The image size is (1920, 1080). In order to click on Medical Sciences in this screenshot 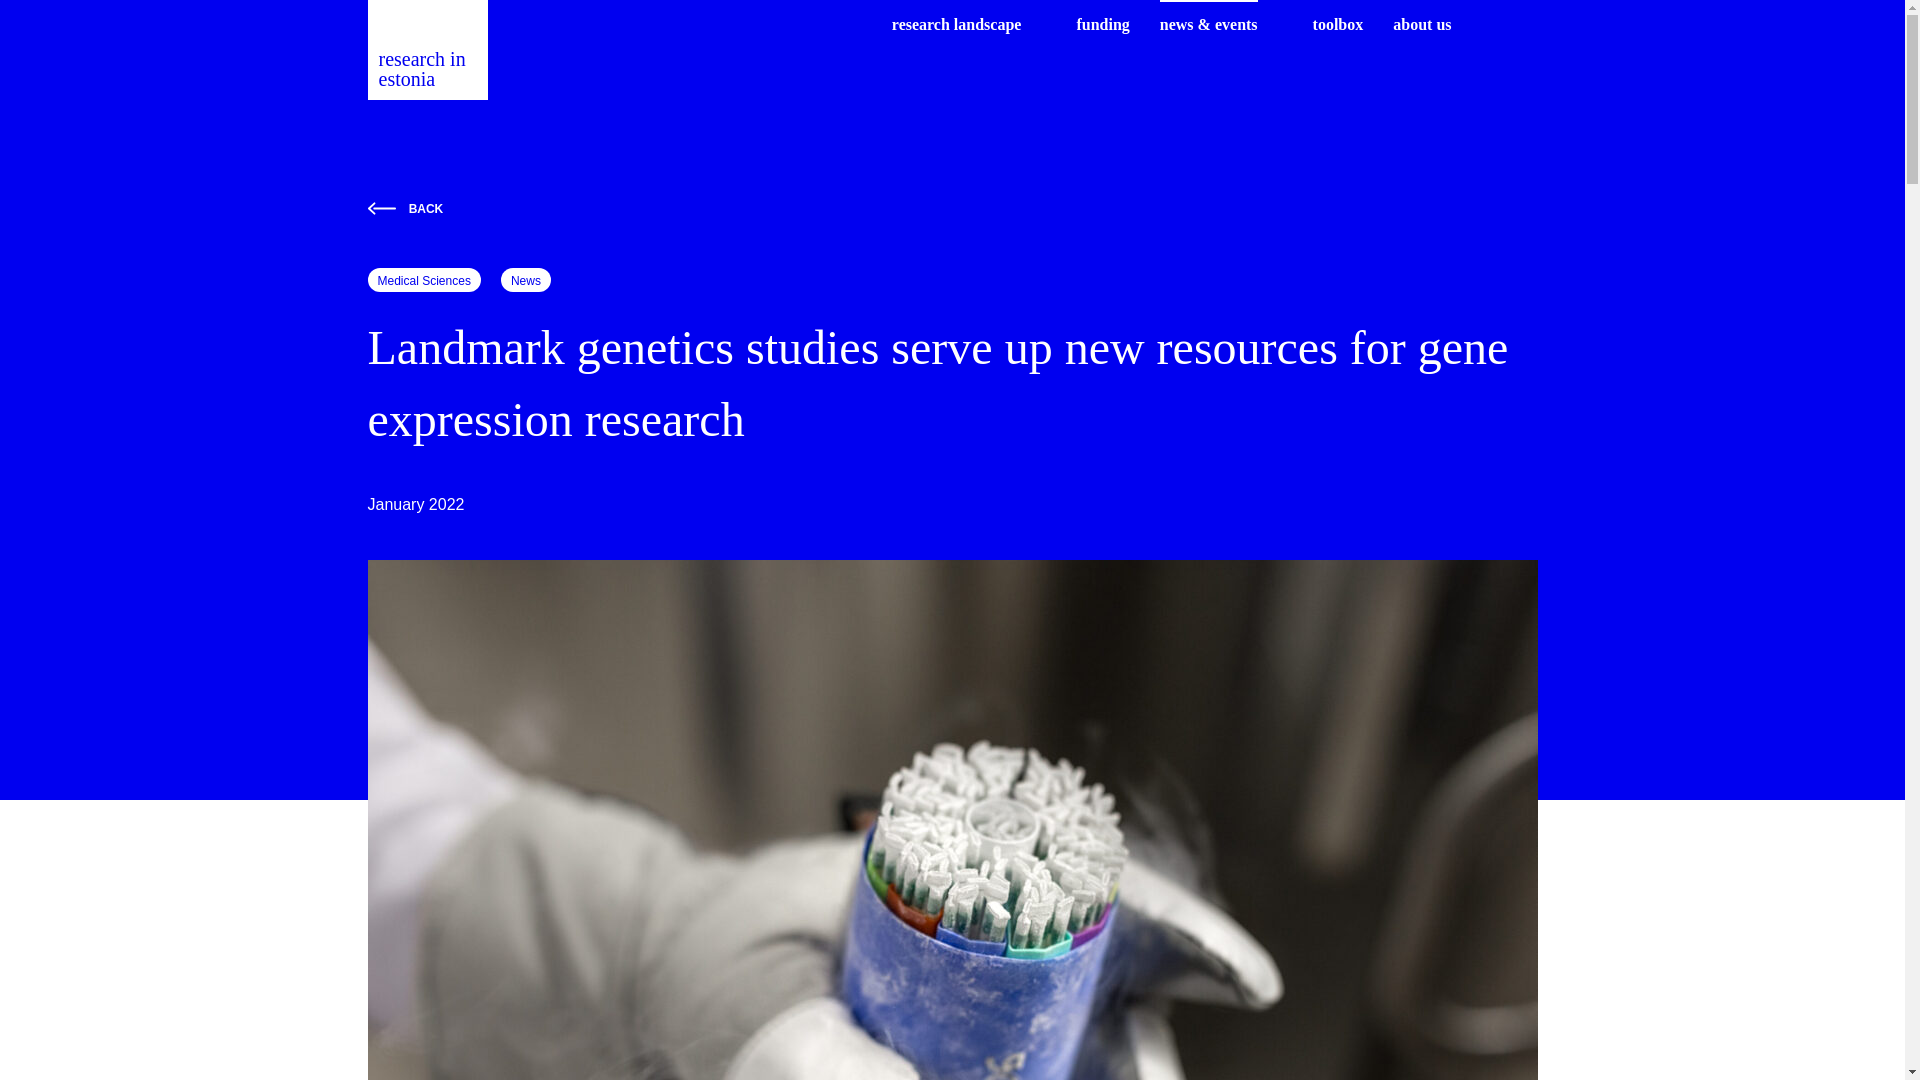, I will do `click(424, 279)`.